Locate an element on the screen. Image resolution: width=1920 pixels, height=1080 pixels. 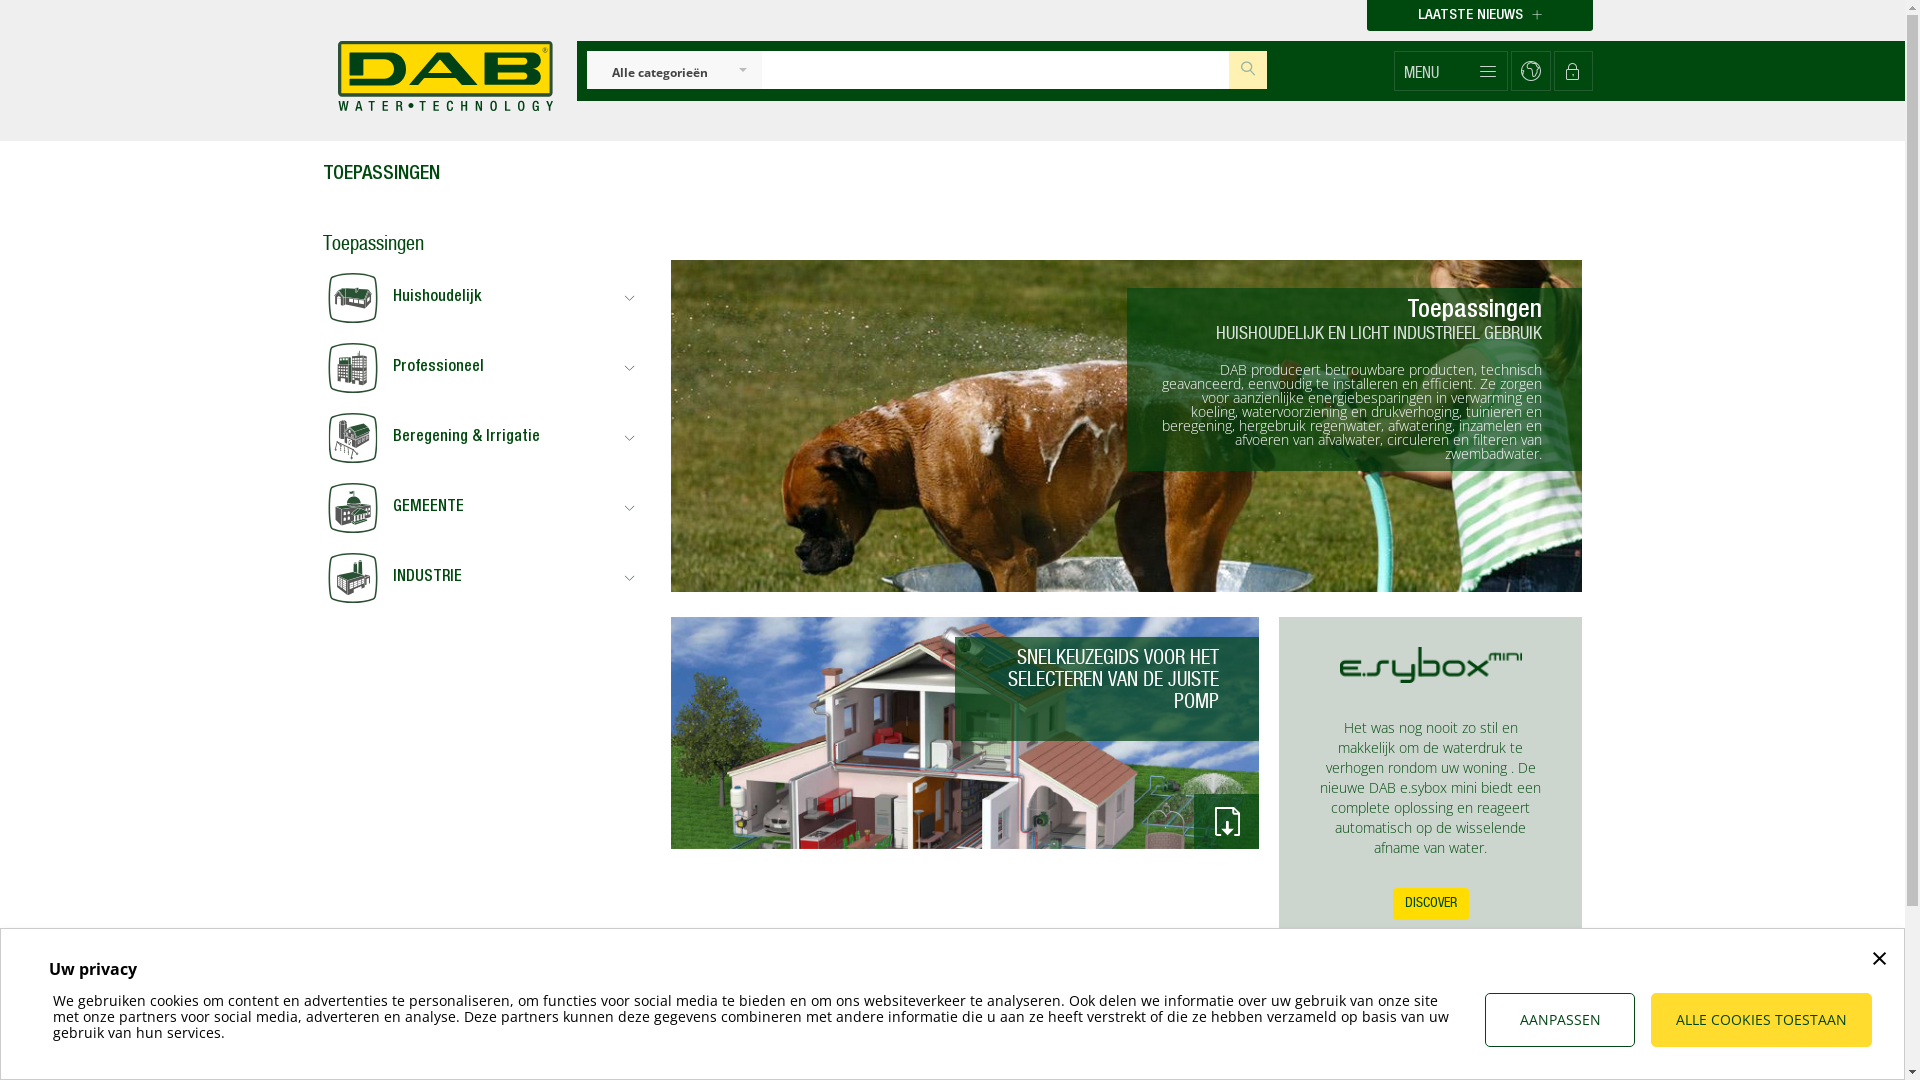
GEMEENTE is located at coordinates (482, 508).